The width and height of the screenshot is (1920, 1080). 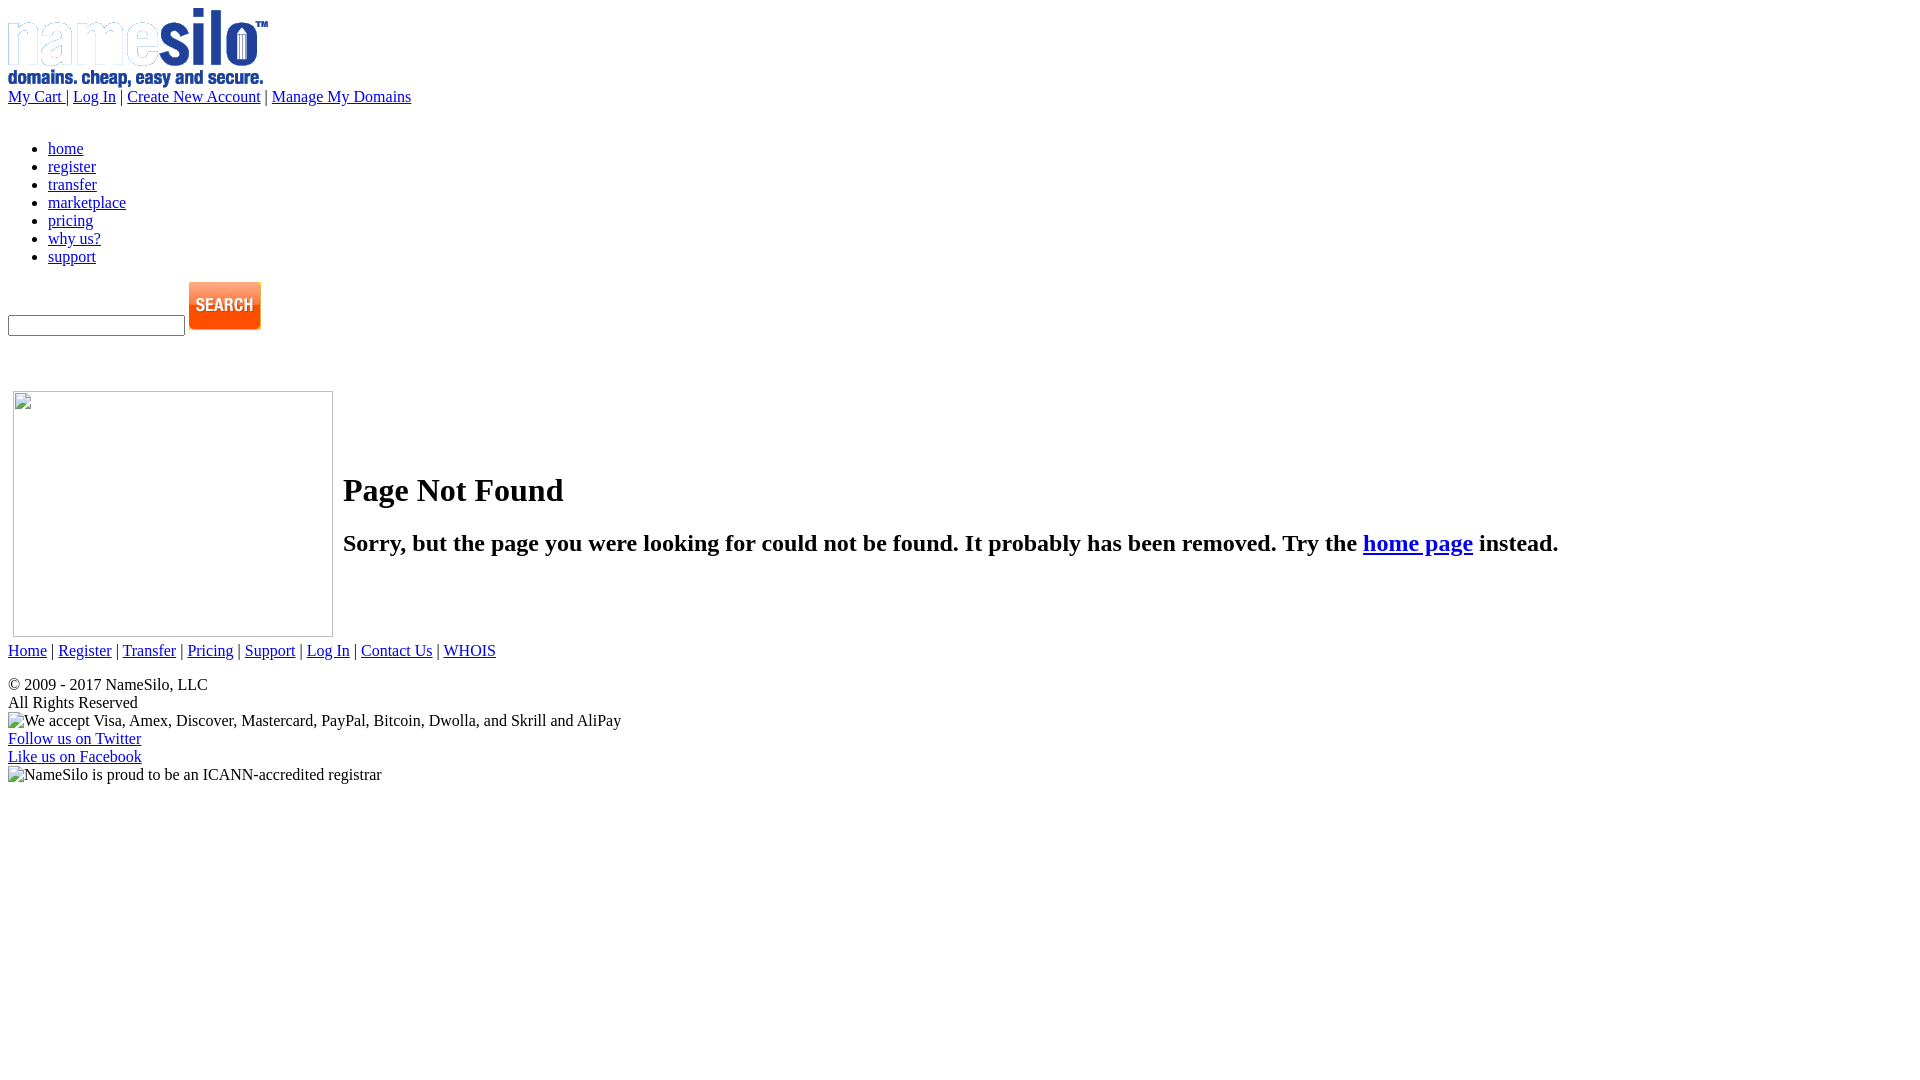 What do you see at coordinates (75, 756) in the screenshot?
I see `Like us on Facebook` at bounding box center [75, 756].